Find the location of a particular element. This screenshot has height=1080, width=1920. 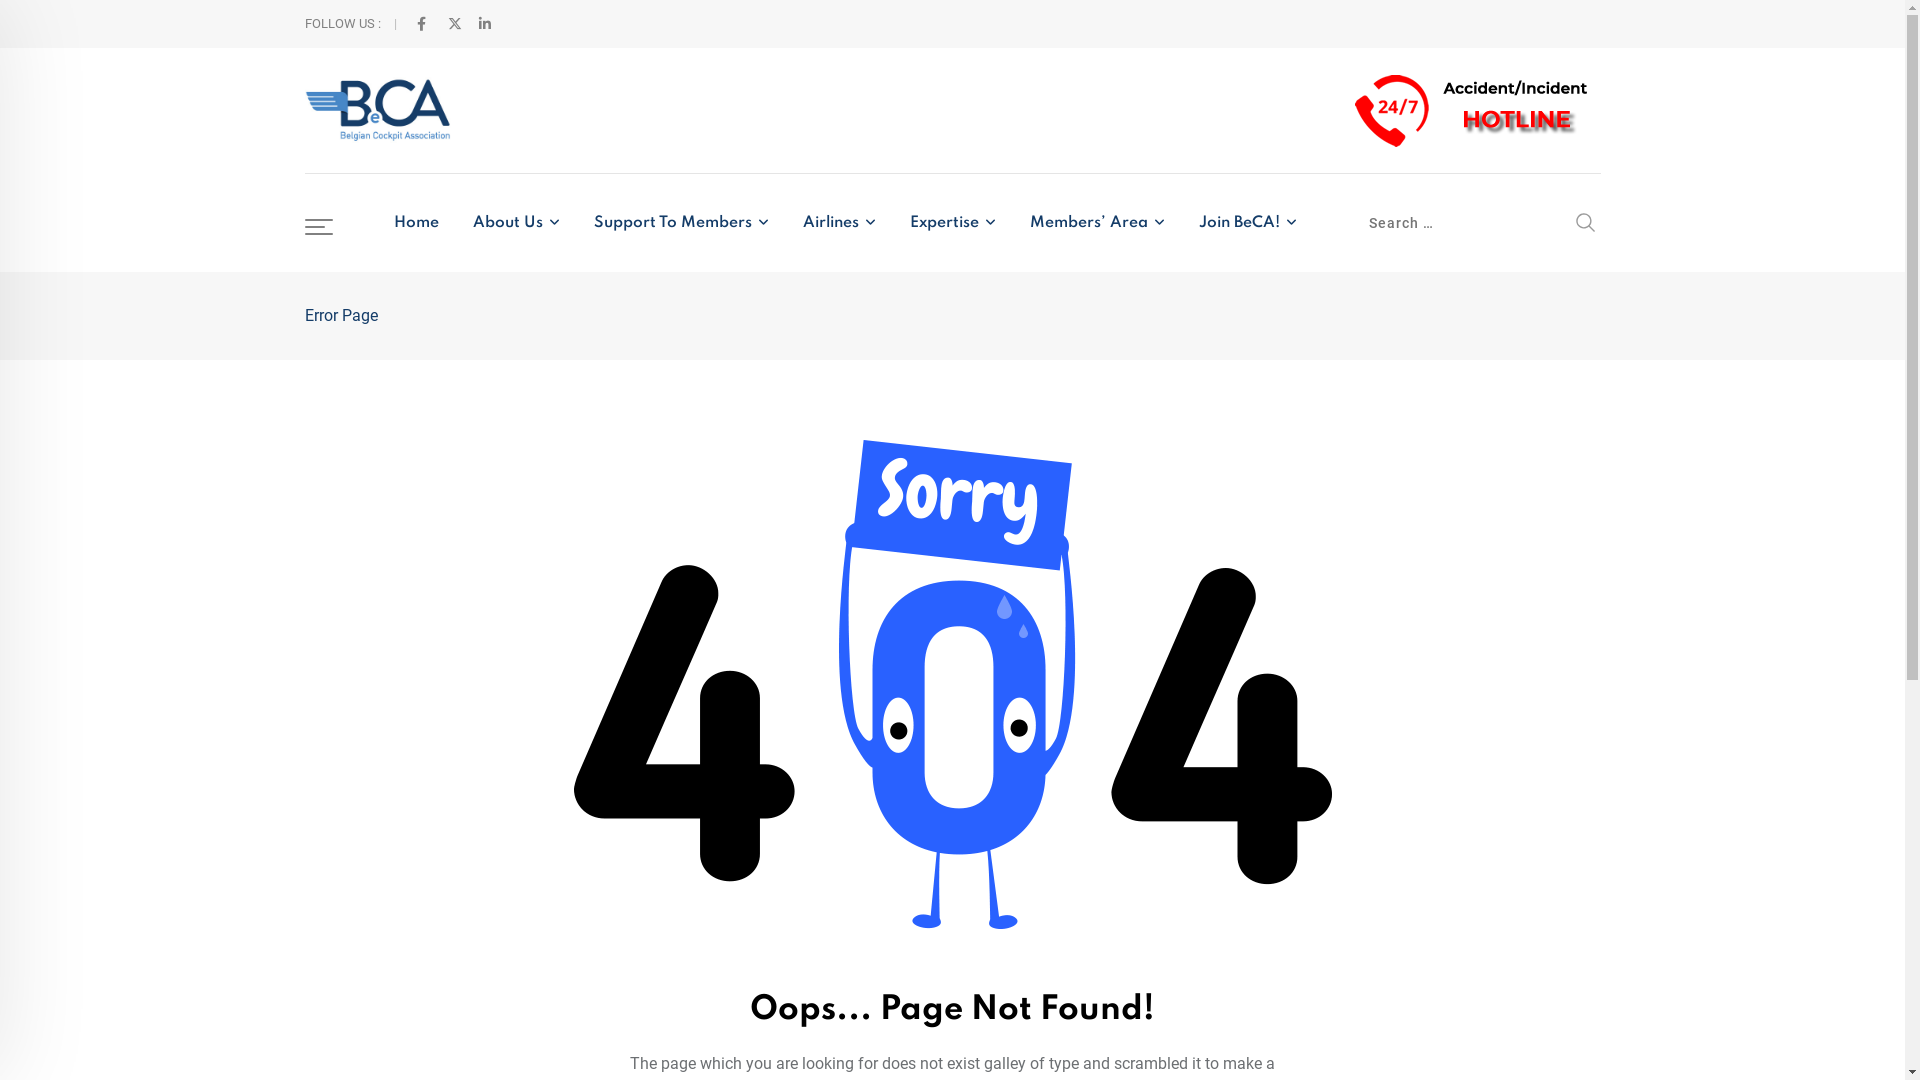

Home is located at coordinates (416, 223).